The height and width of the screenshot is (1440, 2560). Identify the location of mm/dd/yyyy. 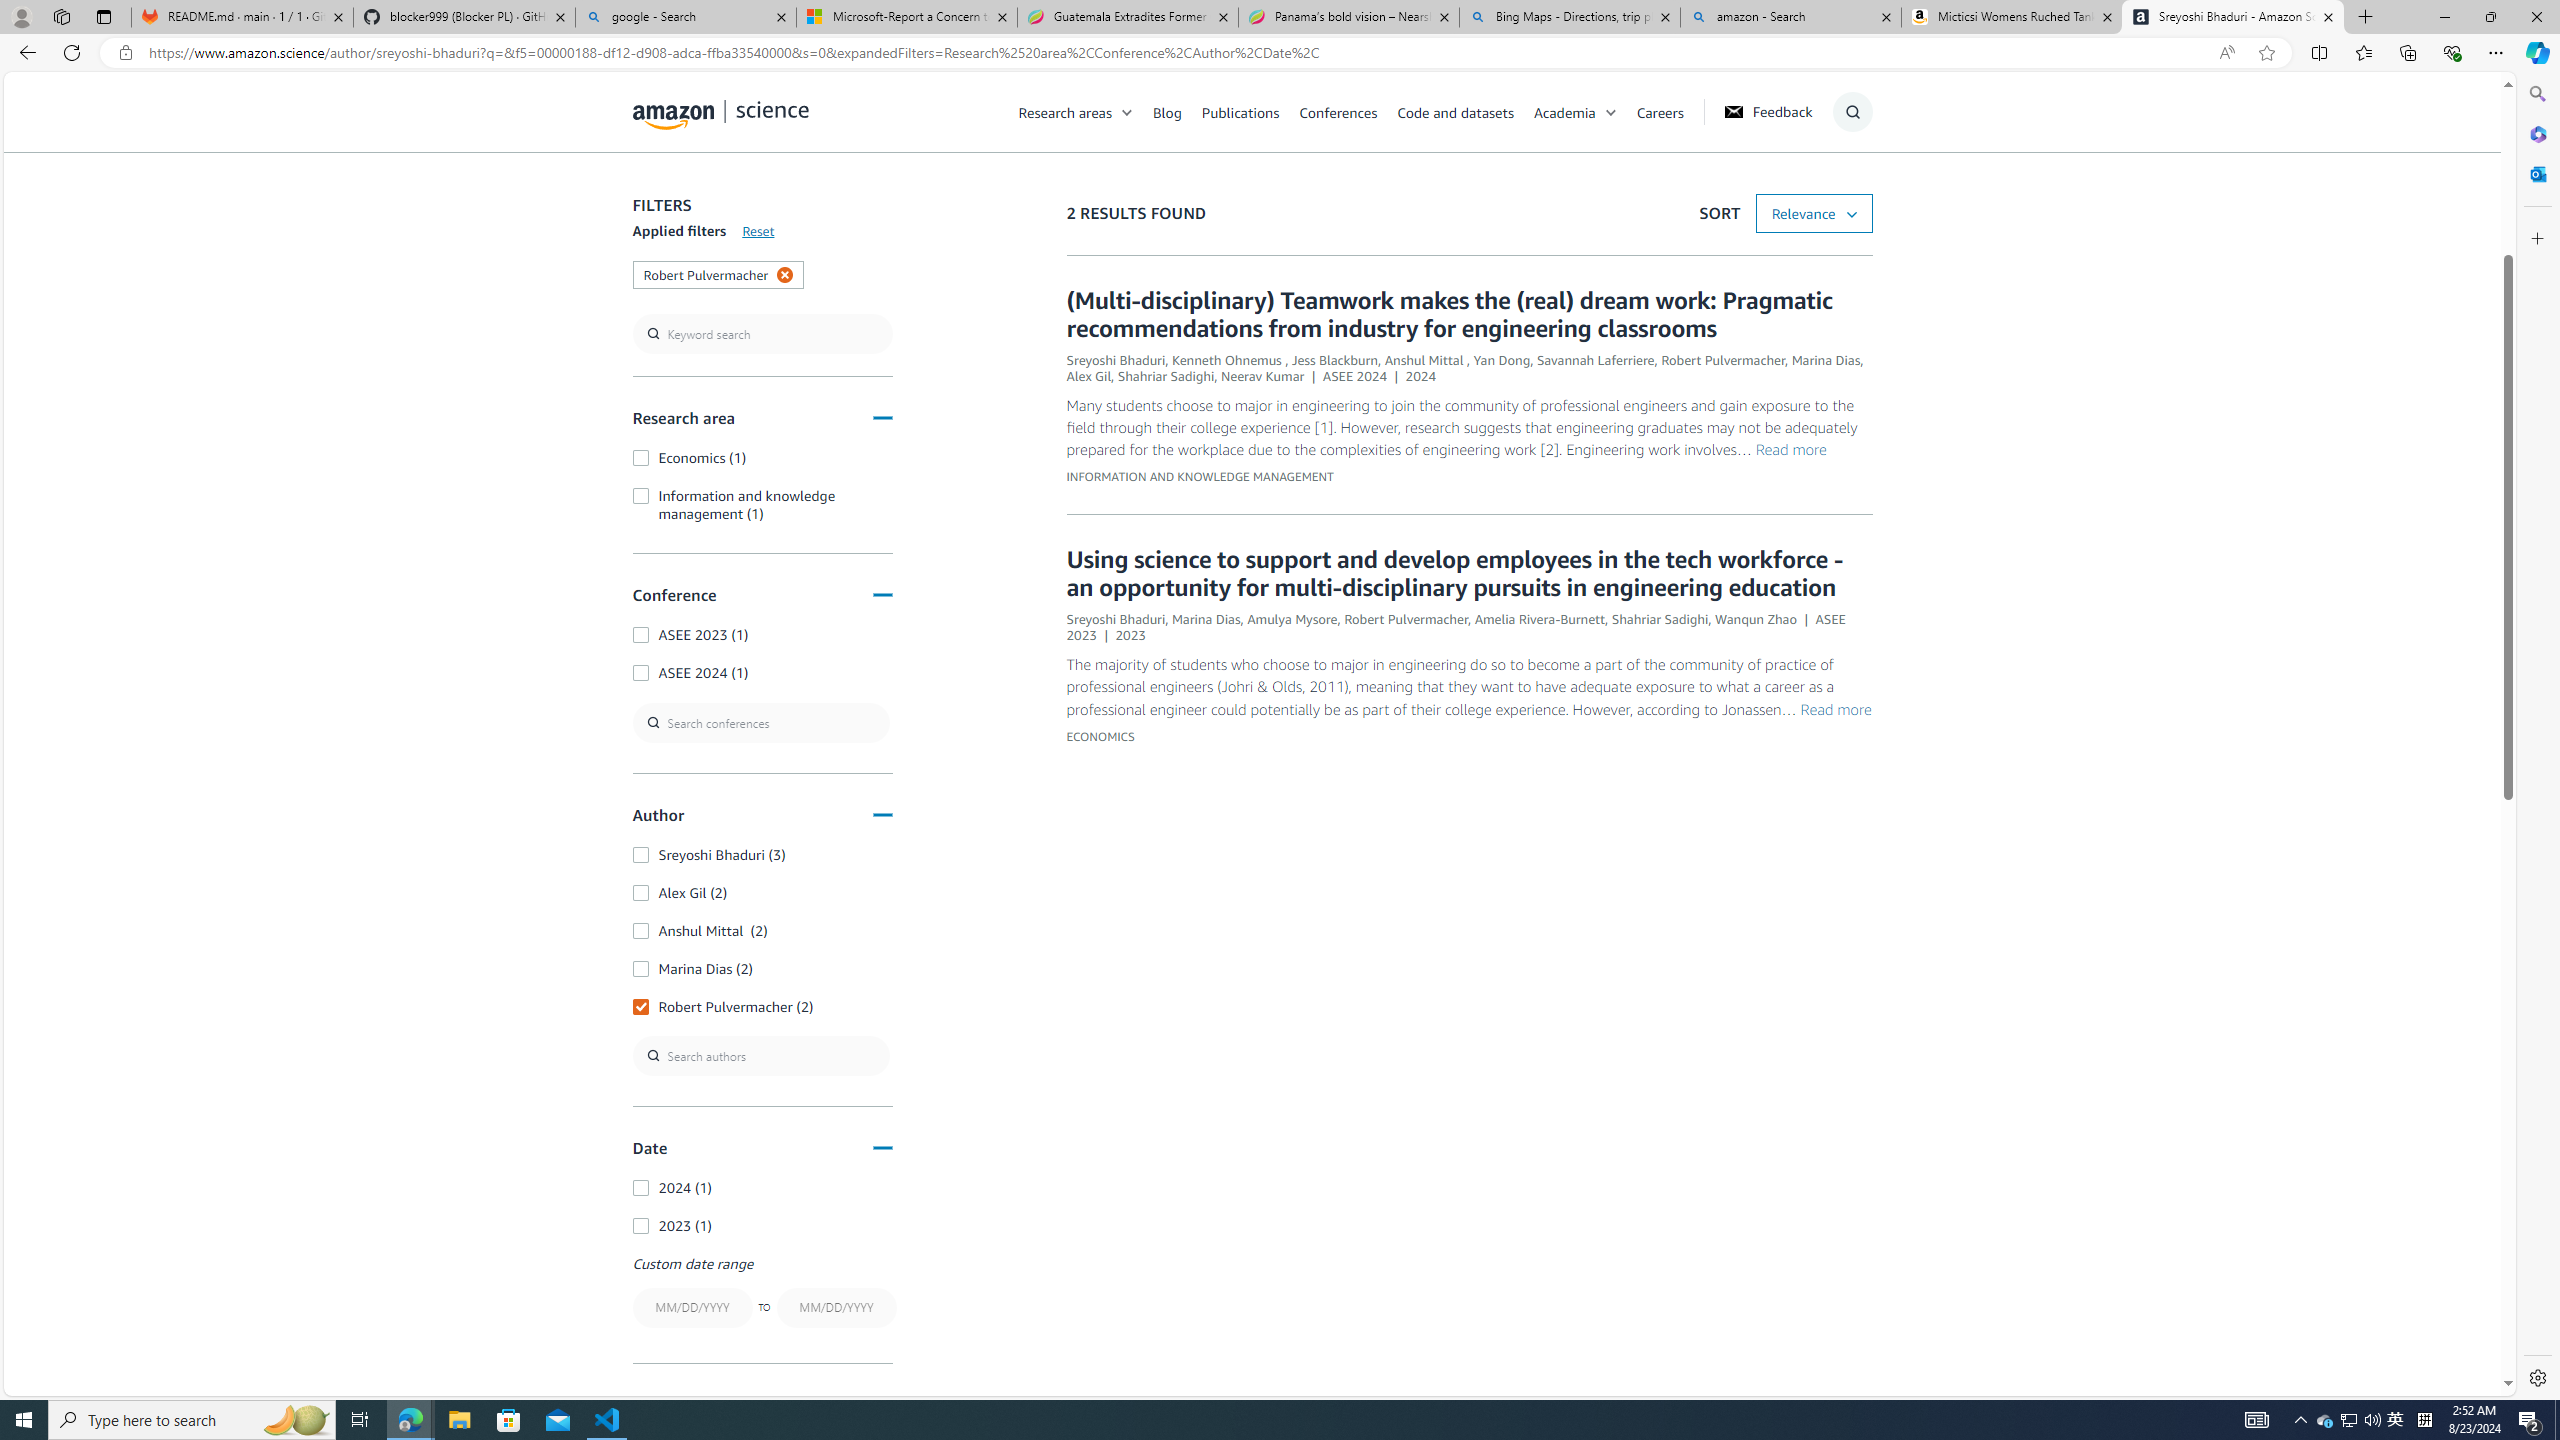
(836, 1308).